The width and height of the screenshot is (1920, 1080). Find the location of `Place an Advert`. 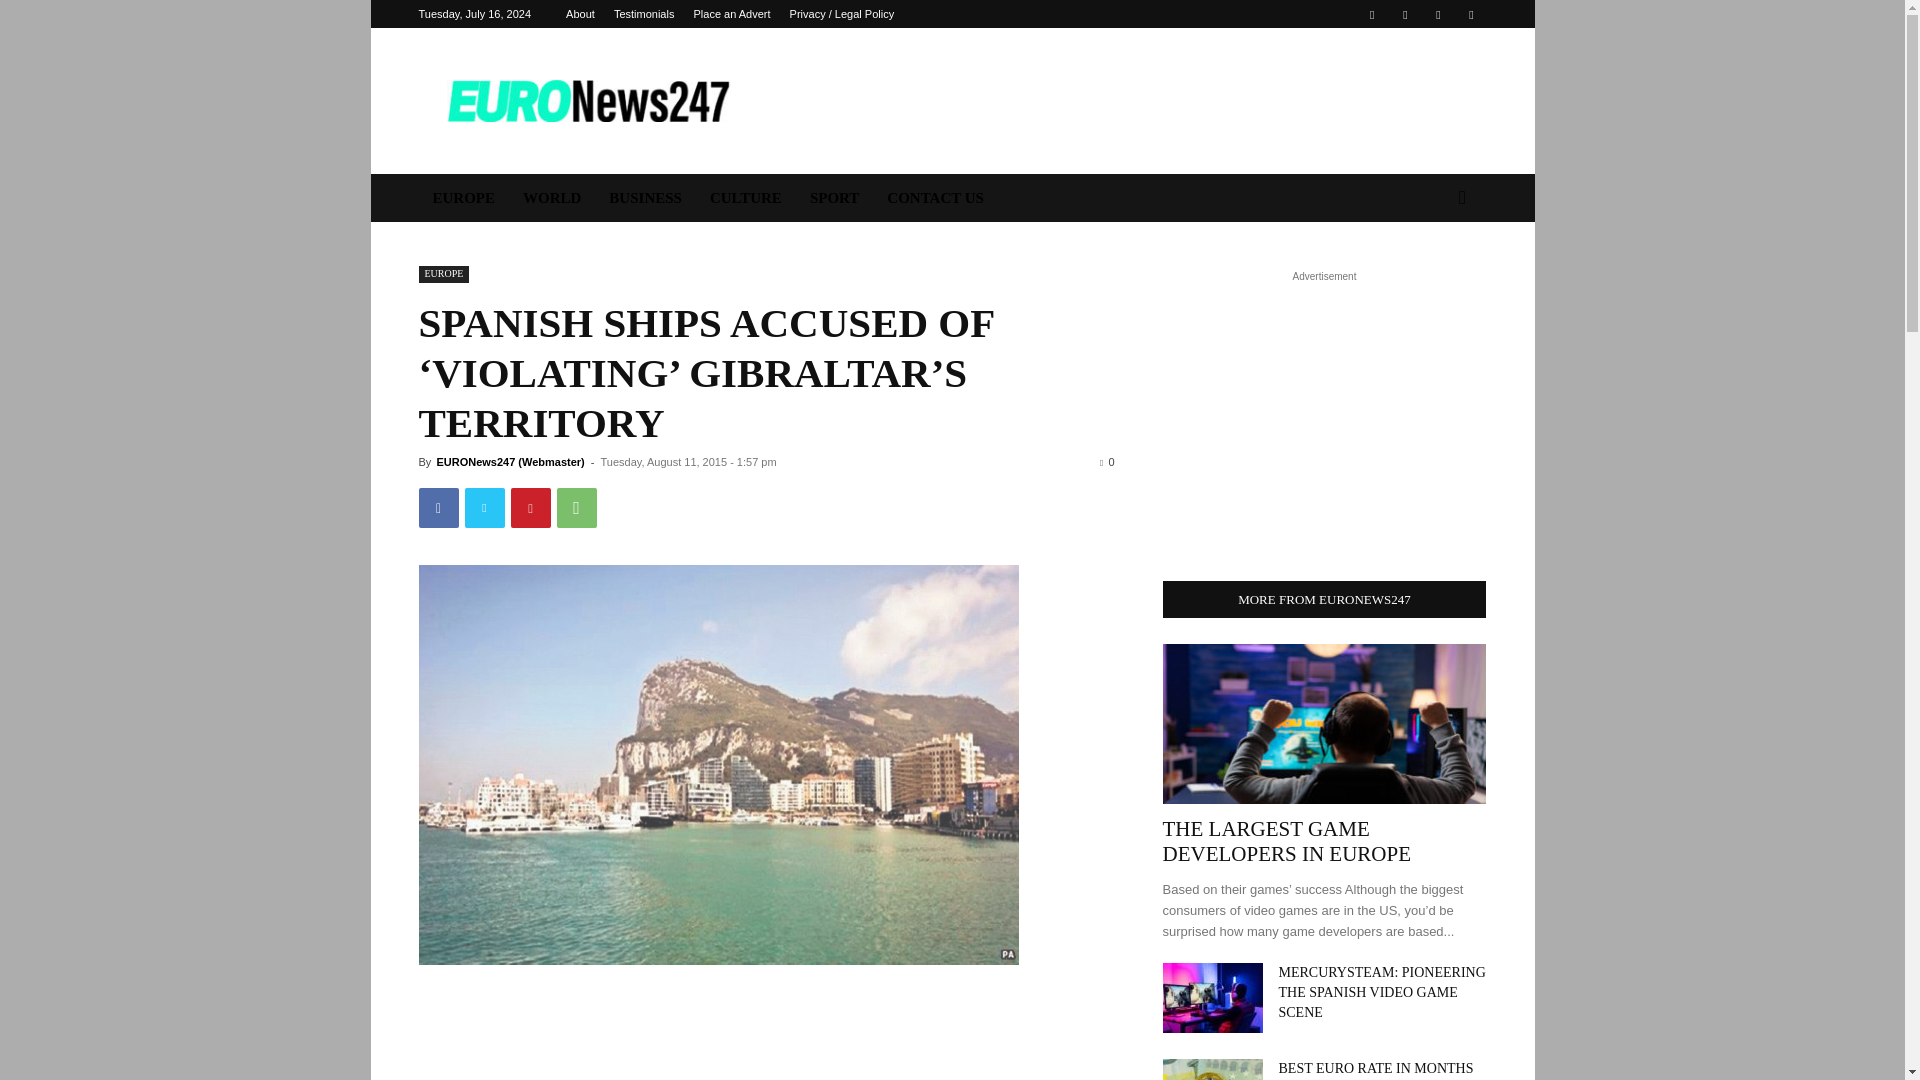

Place an Advert is located at coordinates (731, 14).